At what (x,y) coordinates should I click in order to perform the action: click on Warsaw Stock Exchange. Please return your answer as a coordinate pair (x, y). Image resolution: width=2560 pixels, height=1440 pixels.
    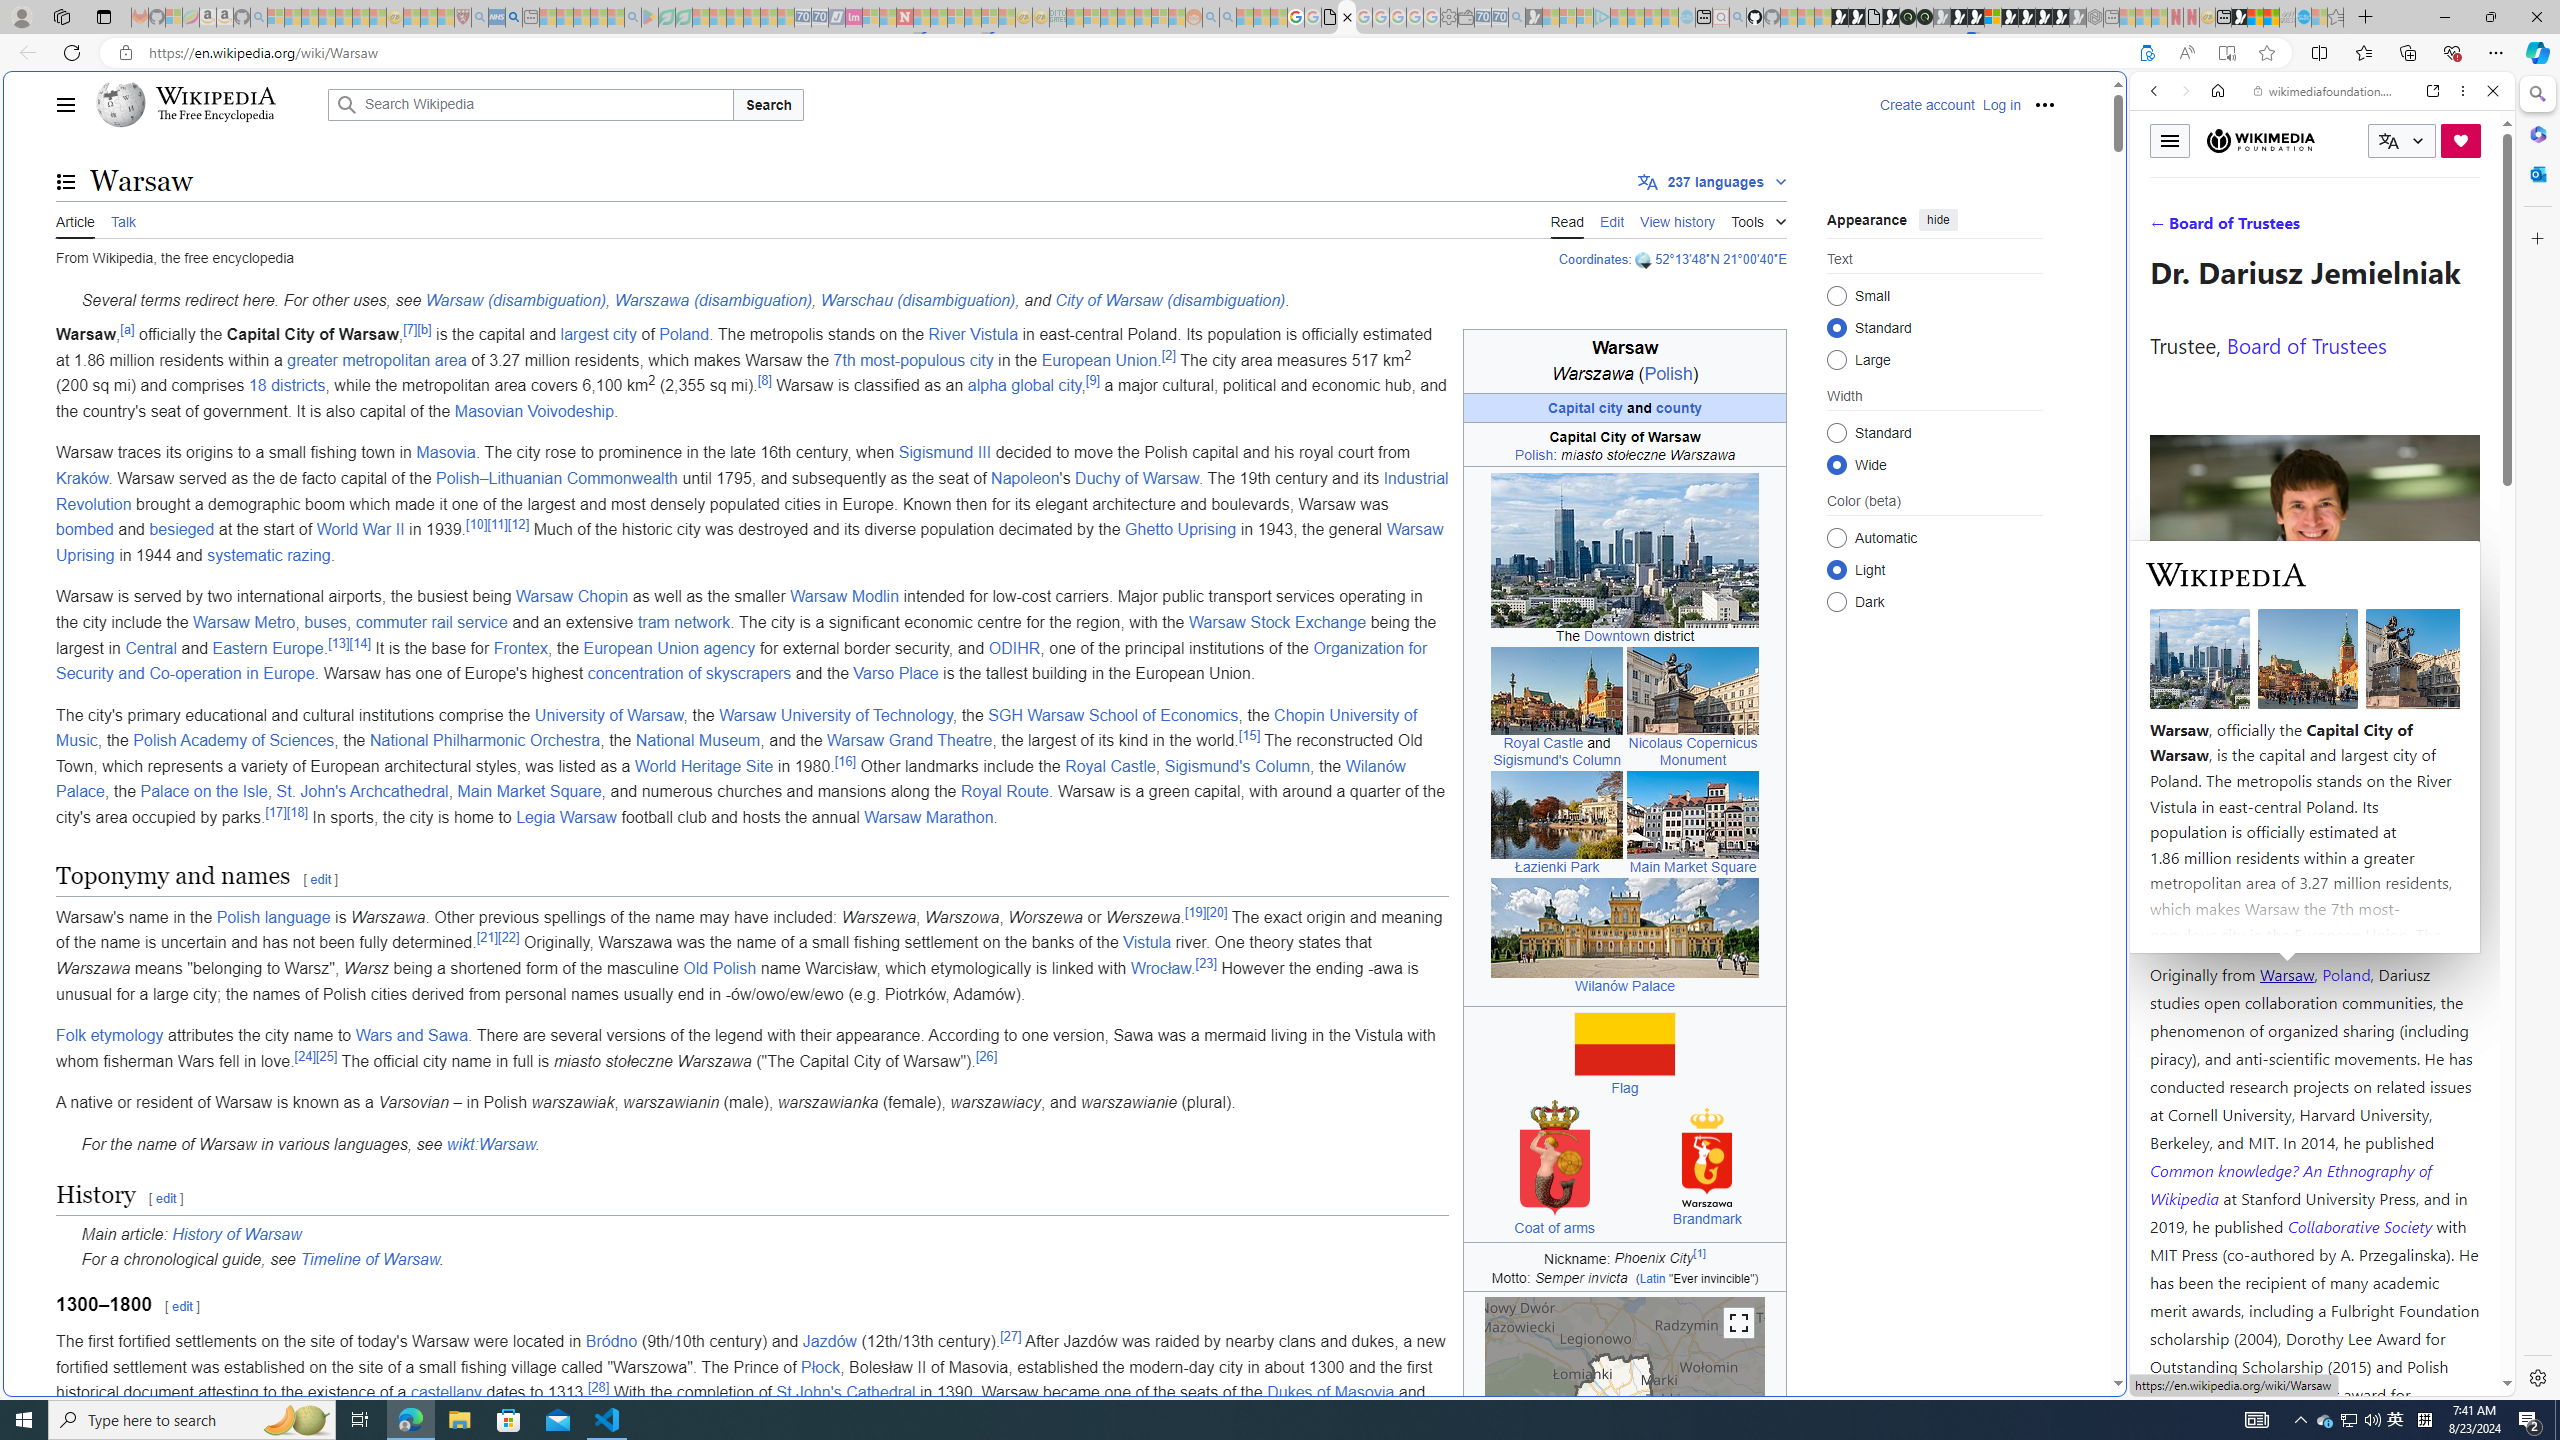
    Looking at the image, I should click on (1277, 622).